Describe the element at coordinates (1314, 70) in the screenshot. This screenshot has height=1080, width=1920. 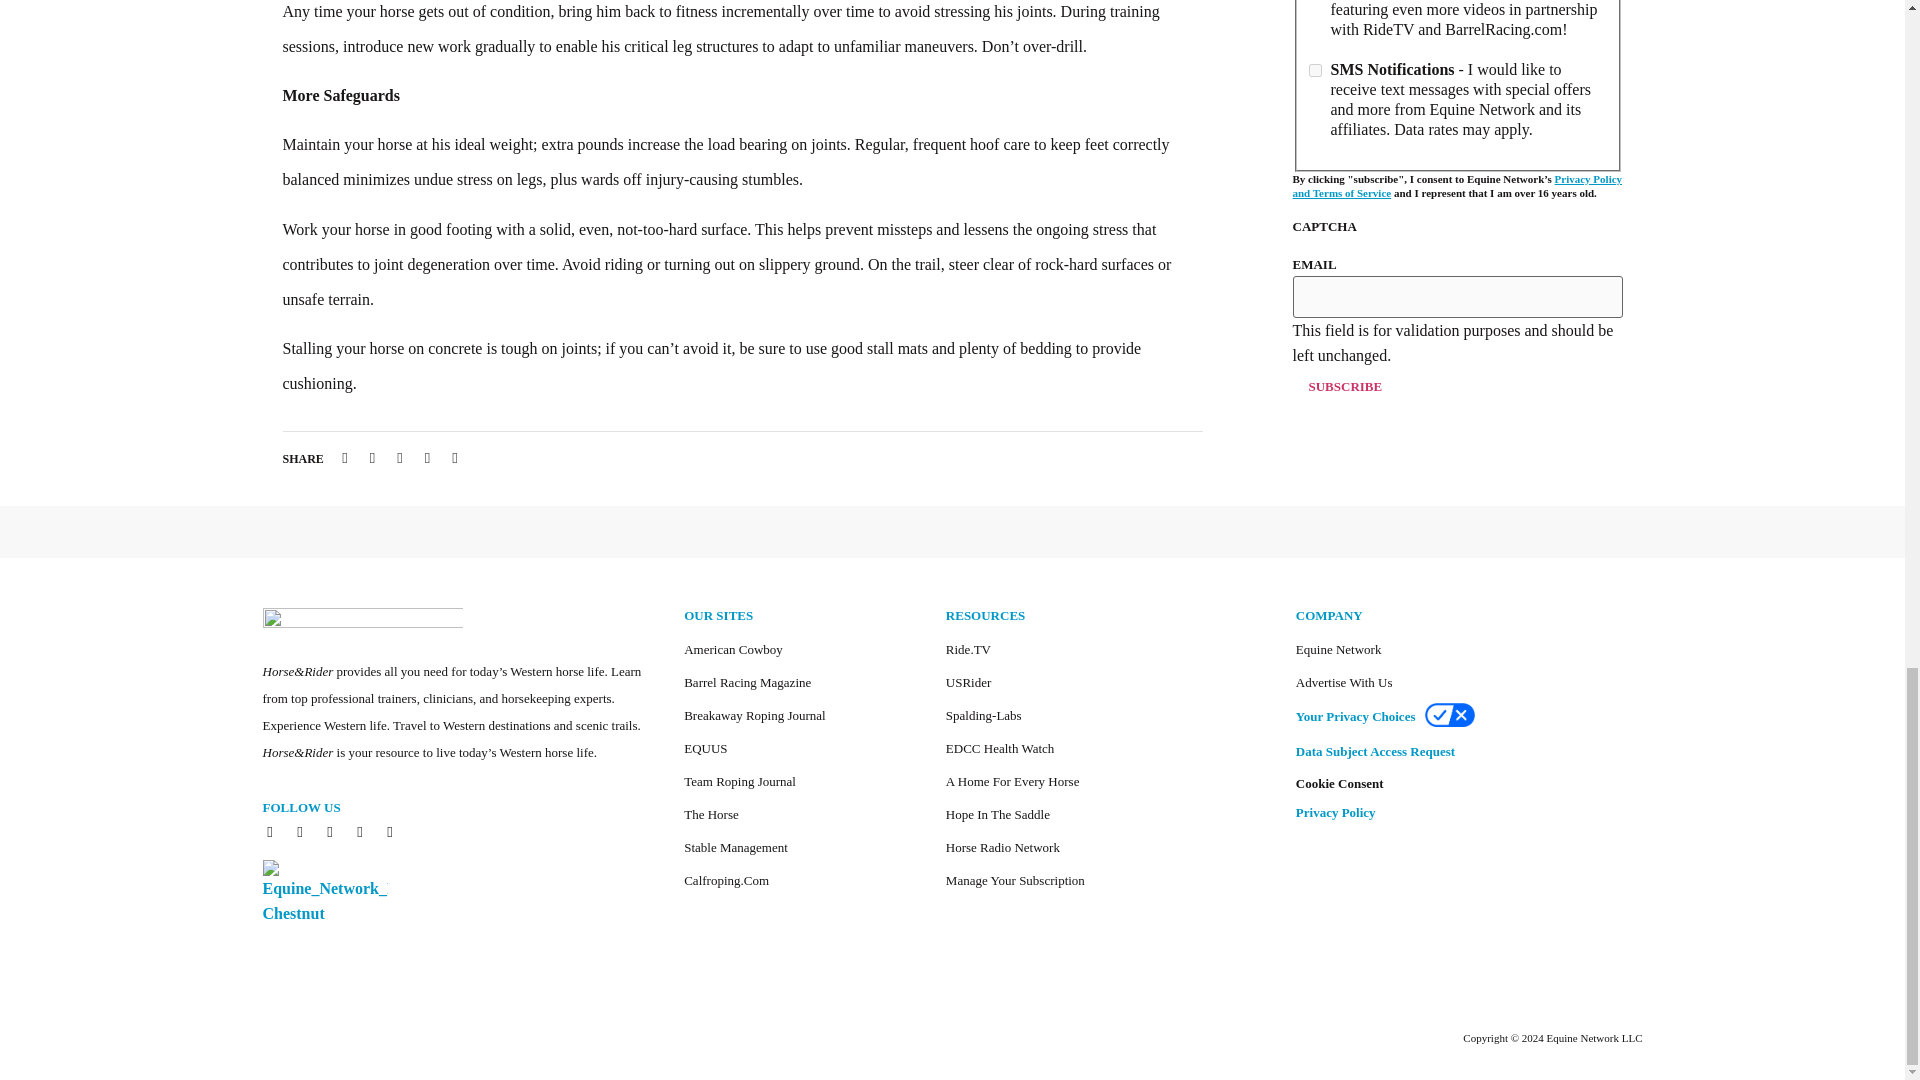
I see `SMS Notifications` at that location.